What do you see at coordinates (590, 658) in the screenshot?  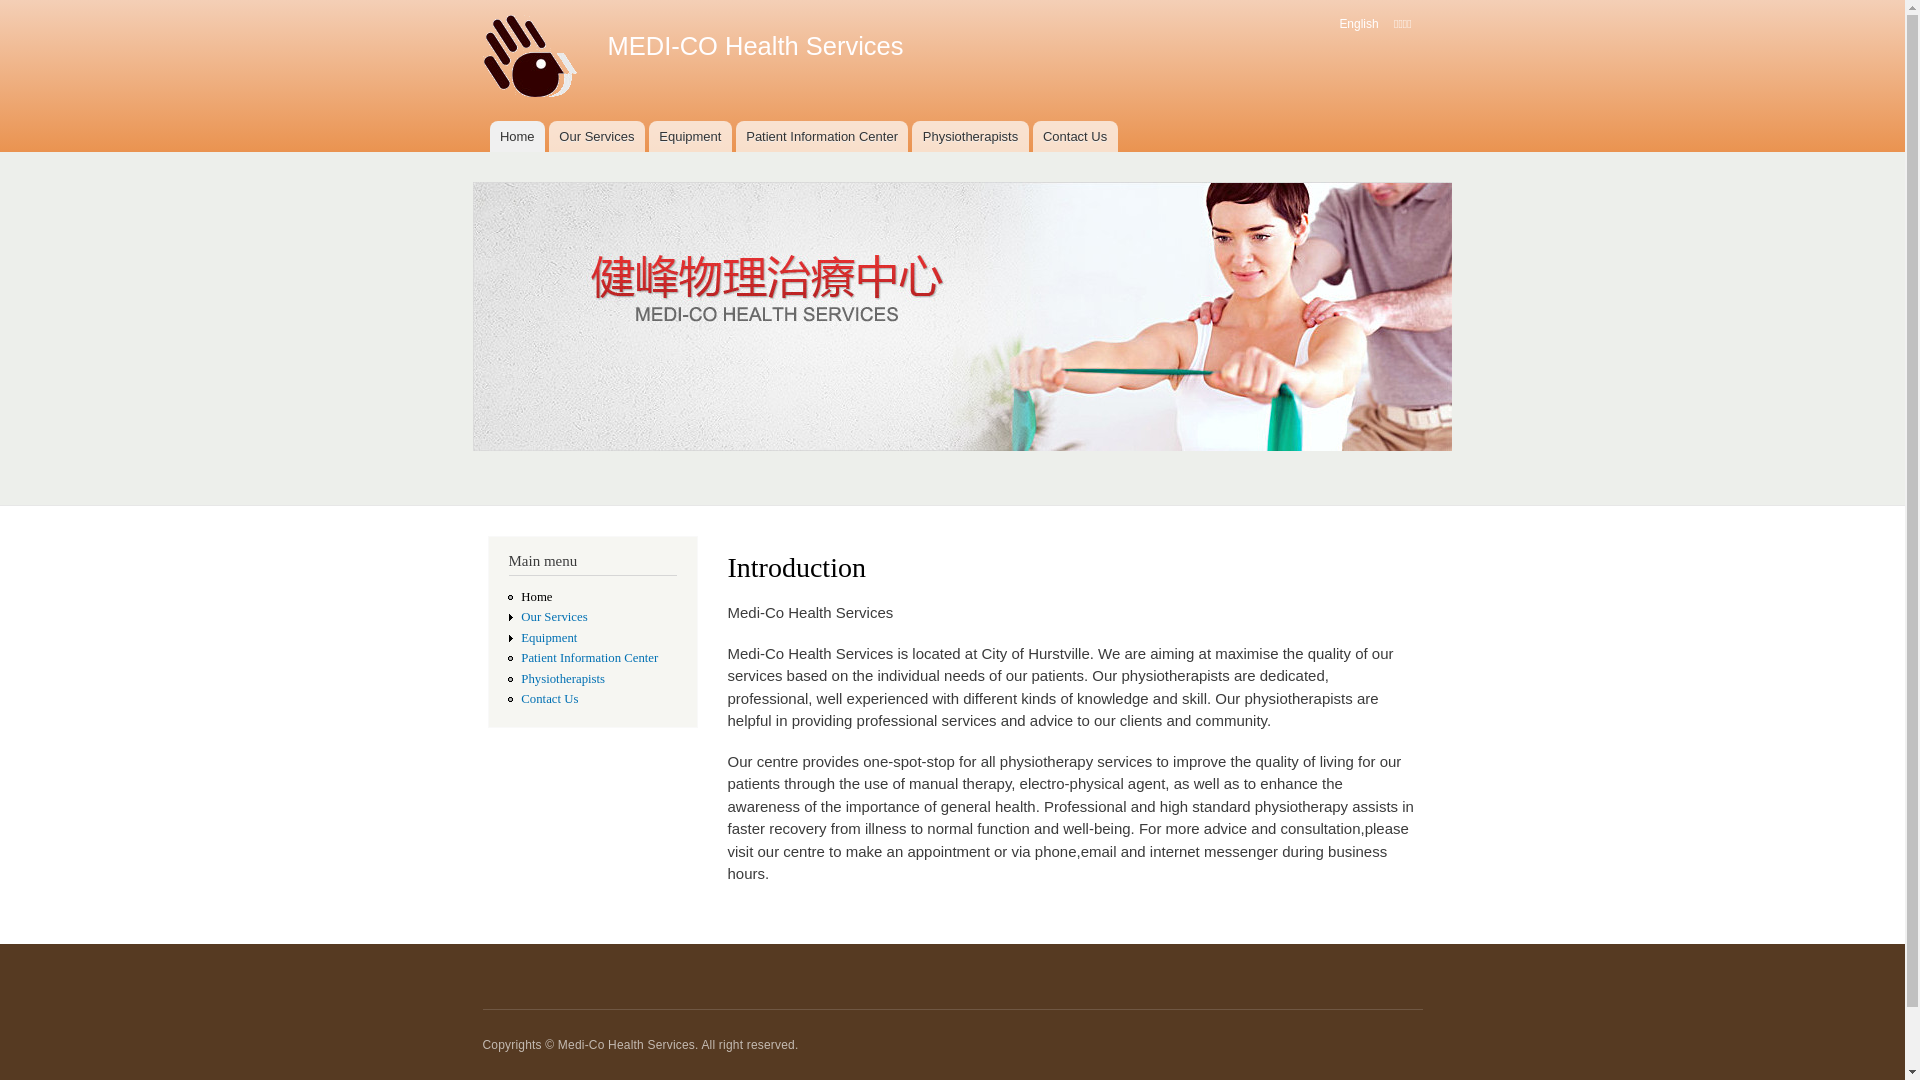 I see `Patient Information Center` at bounding box center [590, 658].